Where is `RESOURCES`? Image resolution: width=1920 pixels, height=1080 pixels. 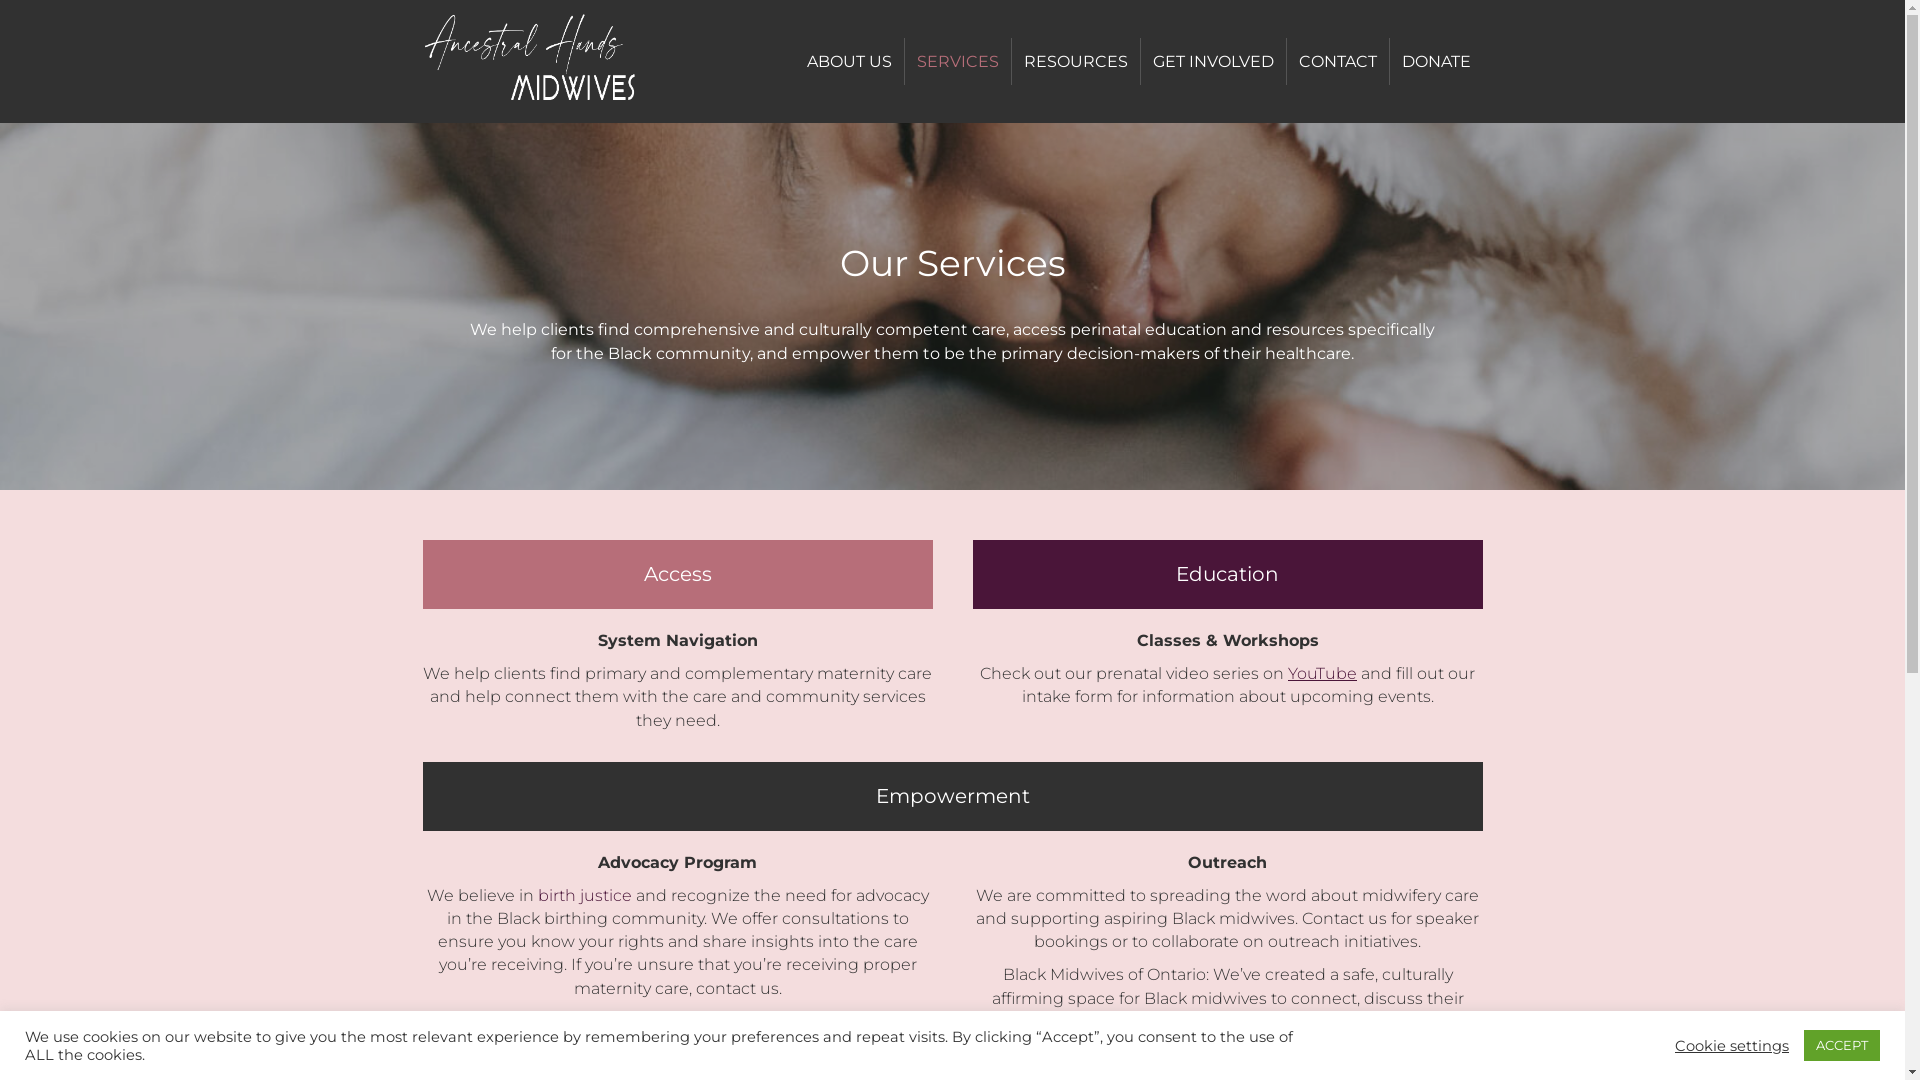 RESOURCES is located at coordinates (1076, 62).